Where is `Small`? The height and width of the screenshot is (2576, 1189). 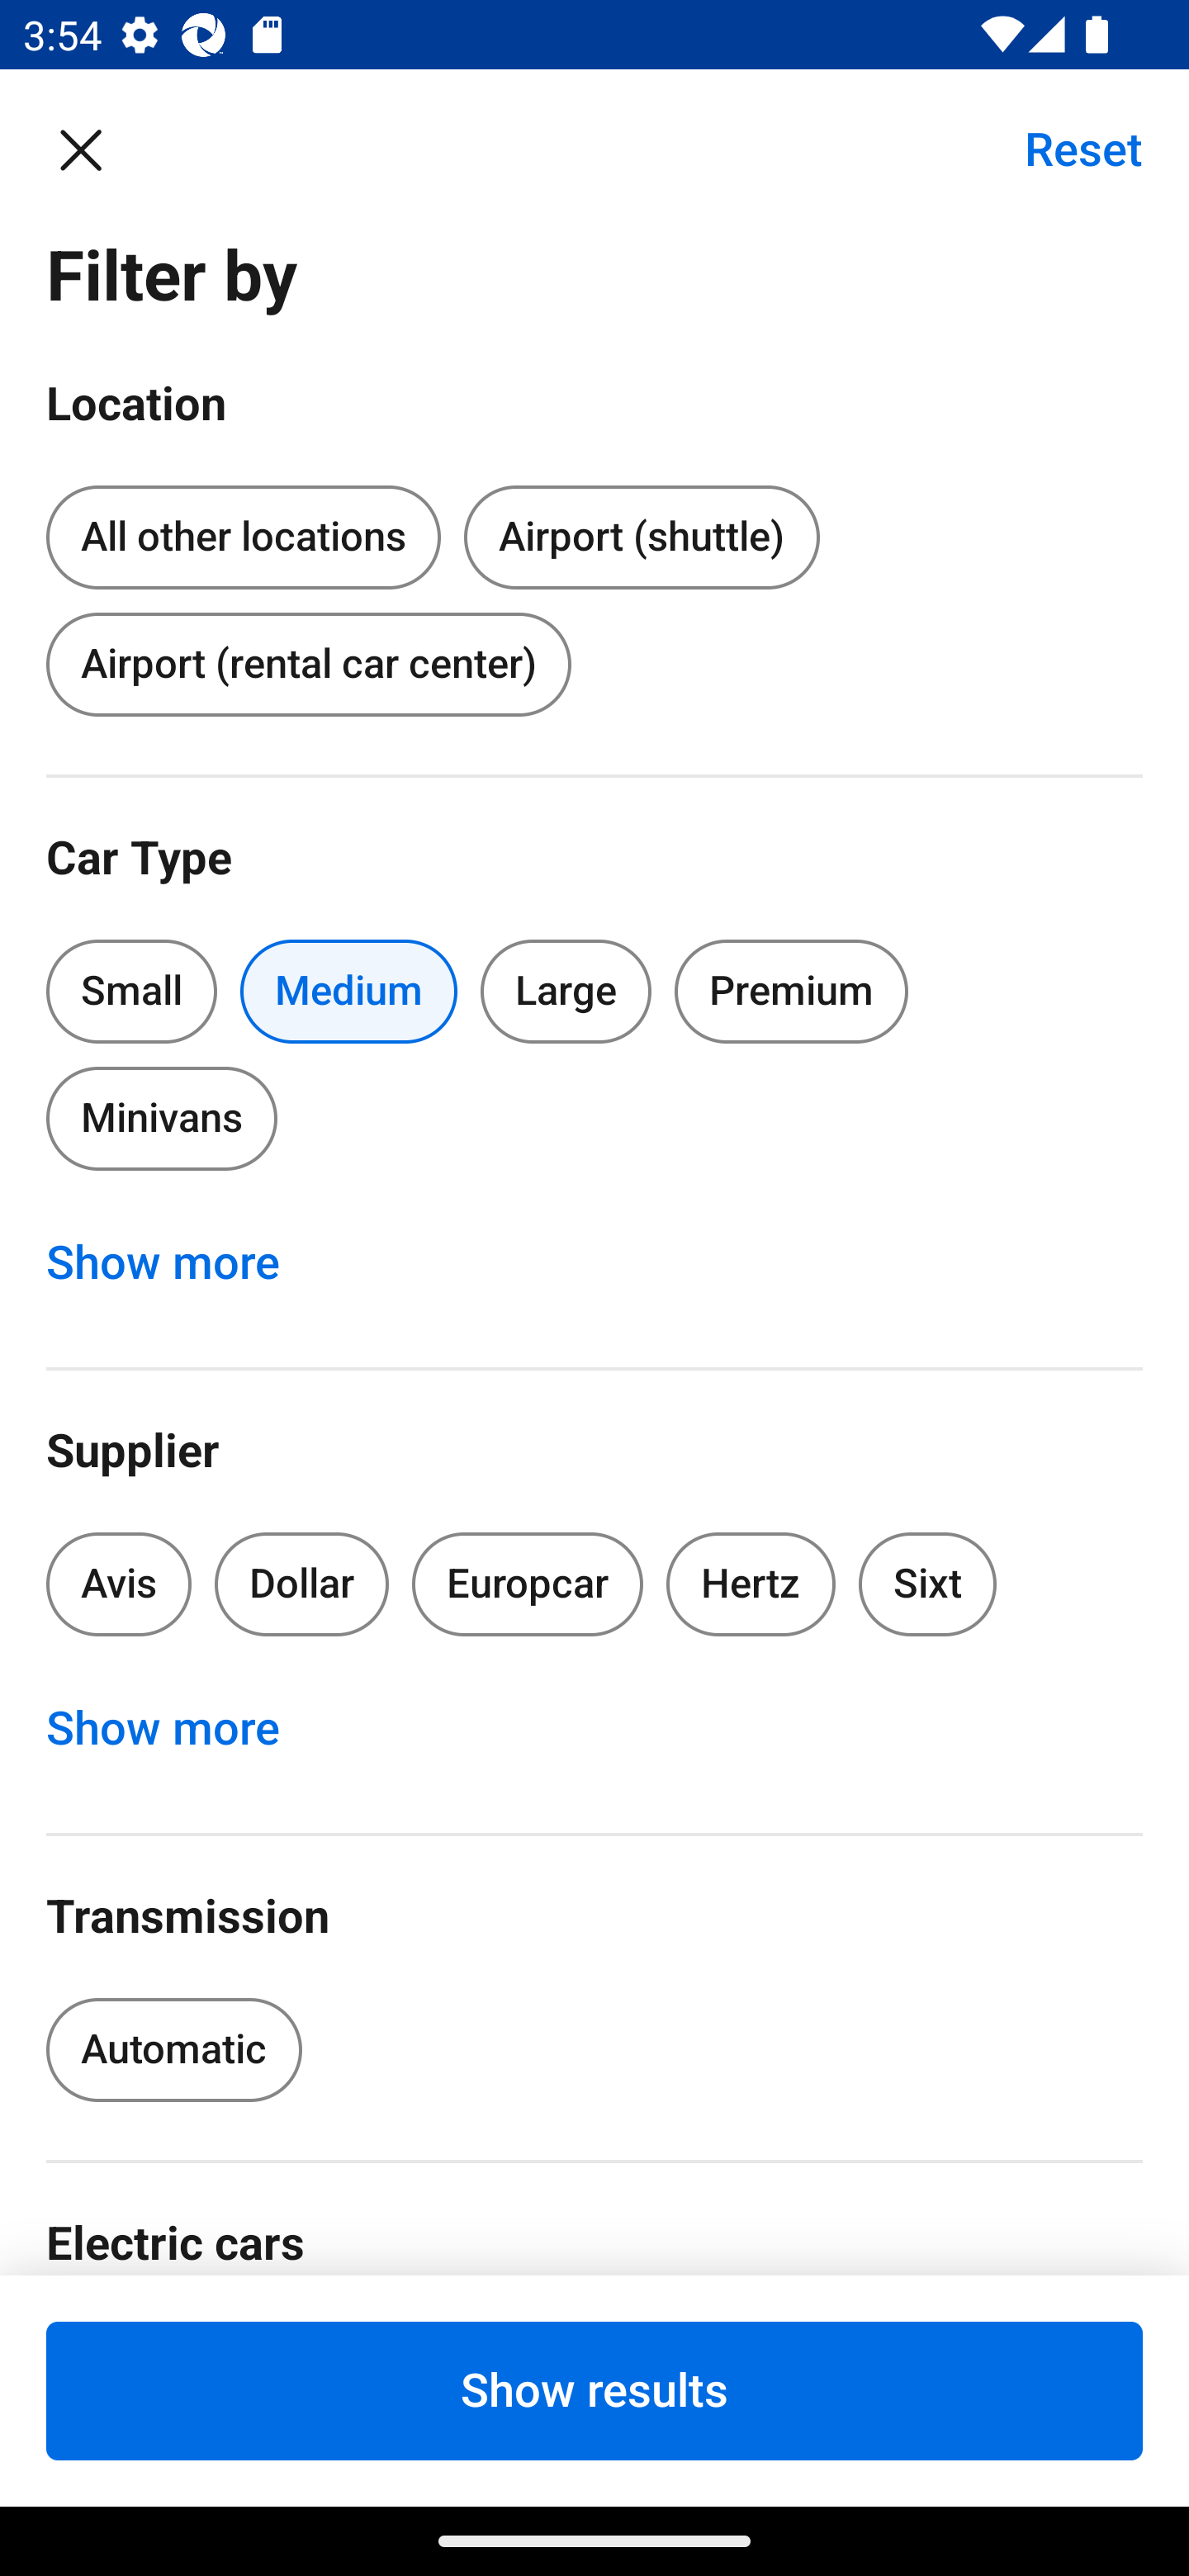
Small is located at coordinates (132, 991).